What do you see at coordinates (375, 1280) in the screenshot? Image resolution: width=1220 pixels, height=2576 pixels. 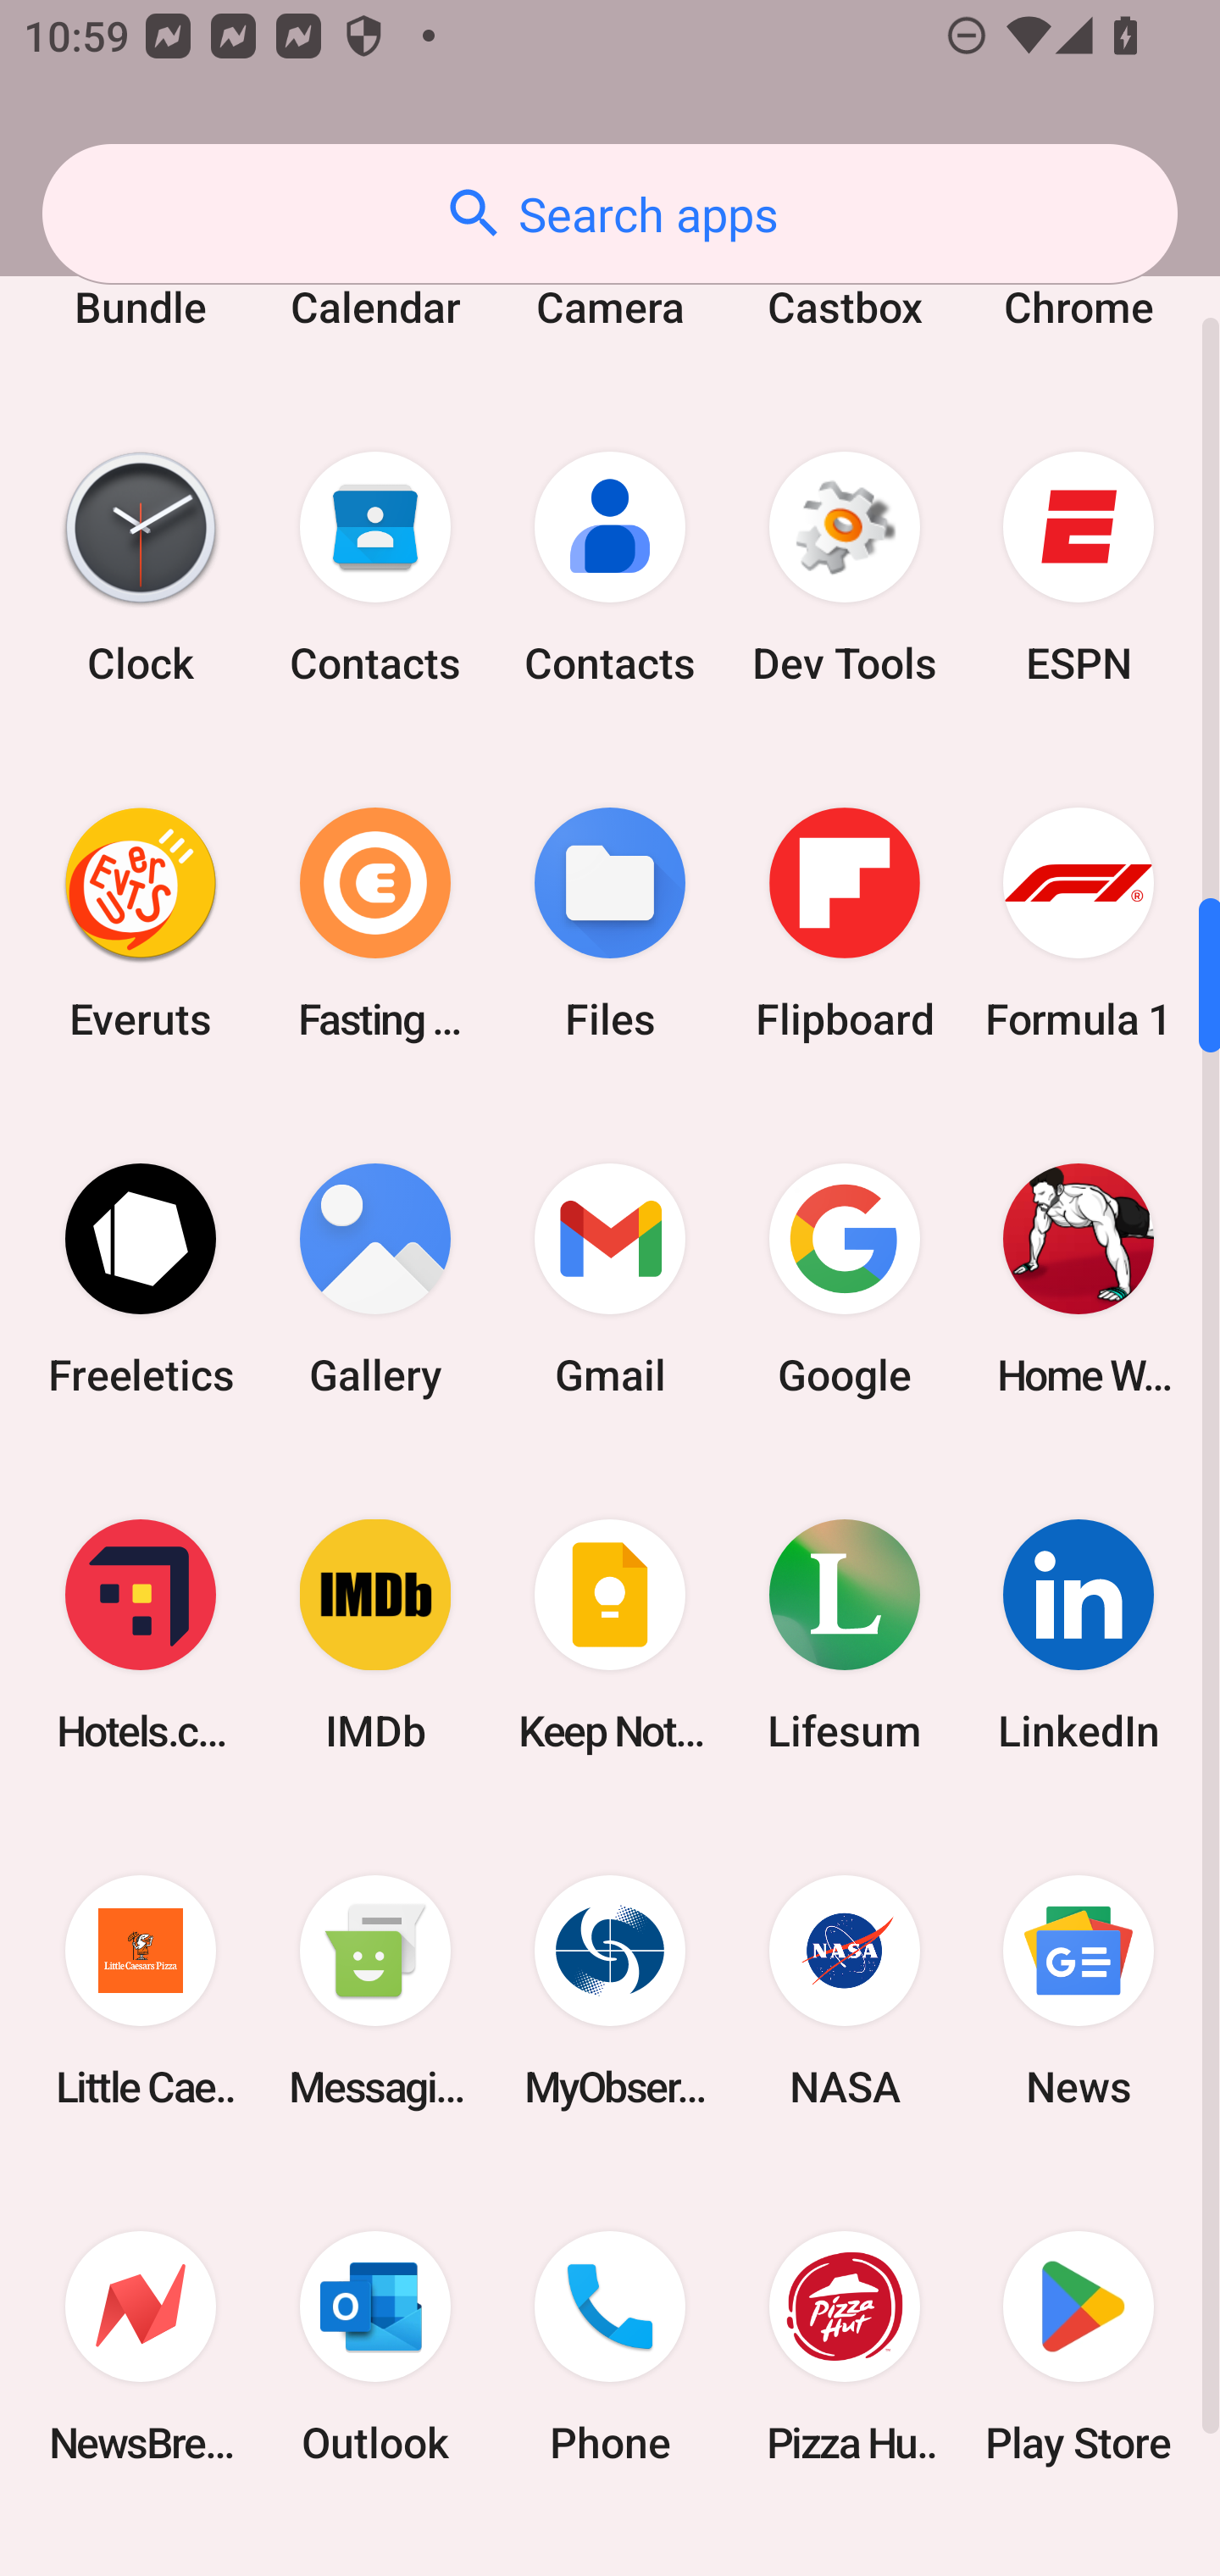 I see `Gallery` at bounding box center [375, 1280].